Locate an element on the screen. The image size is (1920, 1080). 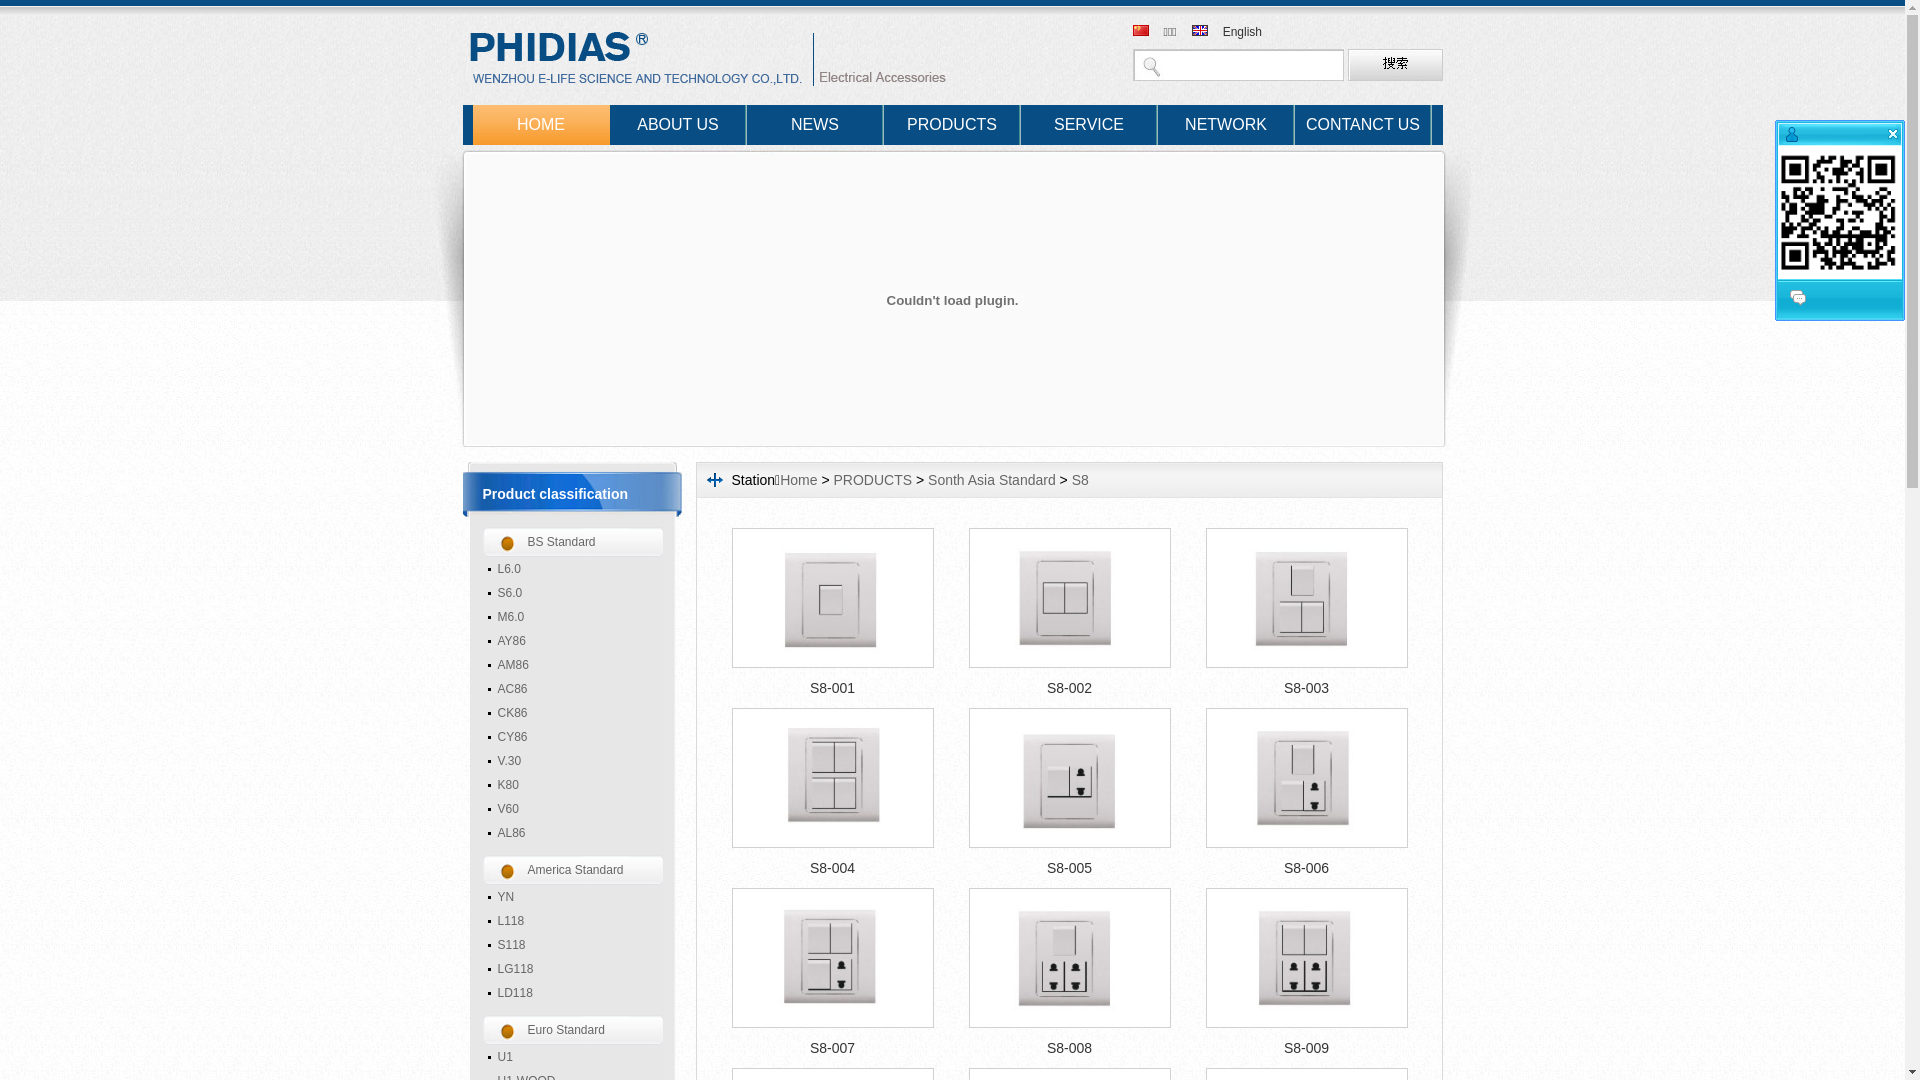
S8-001 is located at coordinates (832, 688).